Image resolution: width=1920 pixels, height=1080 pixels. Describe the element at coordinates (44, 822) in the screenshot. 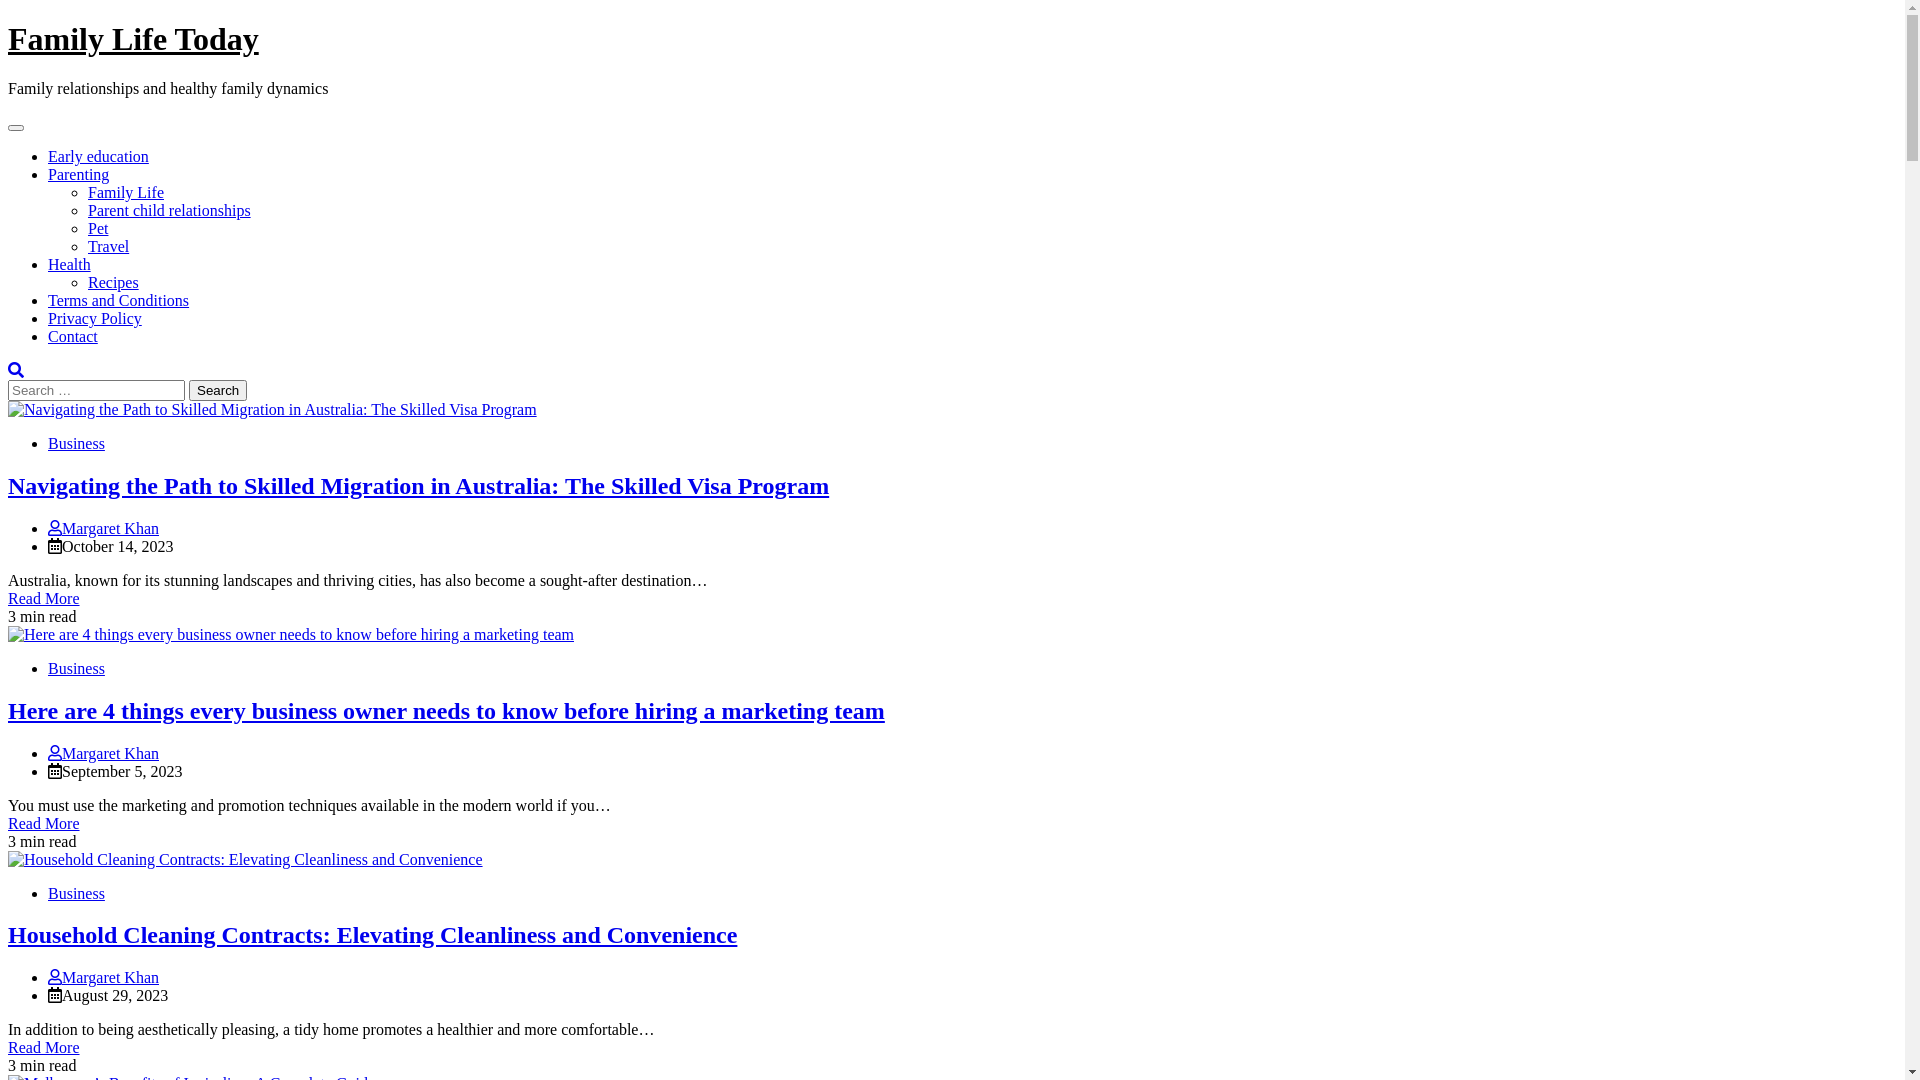

I see `Read More` at that location.